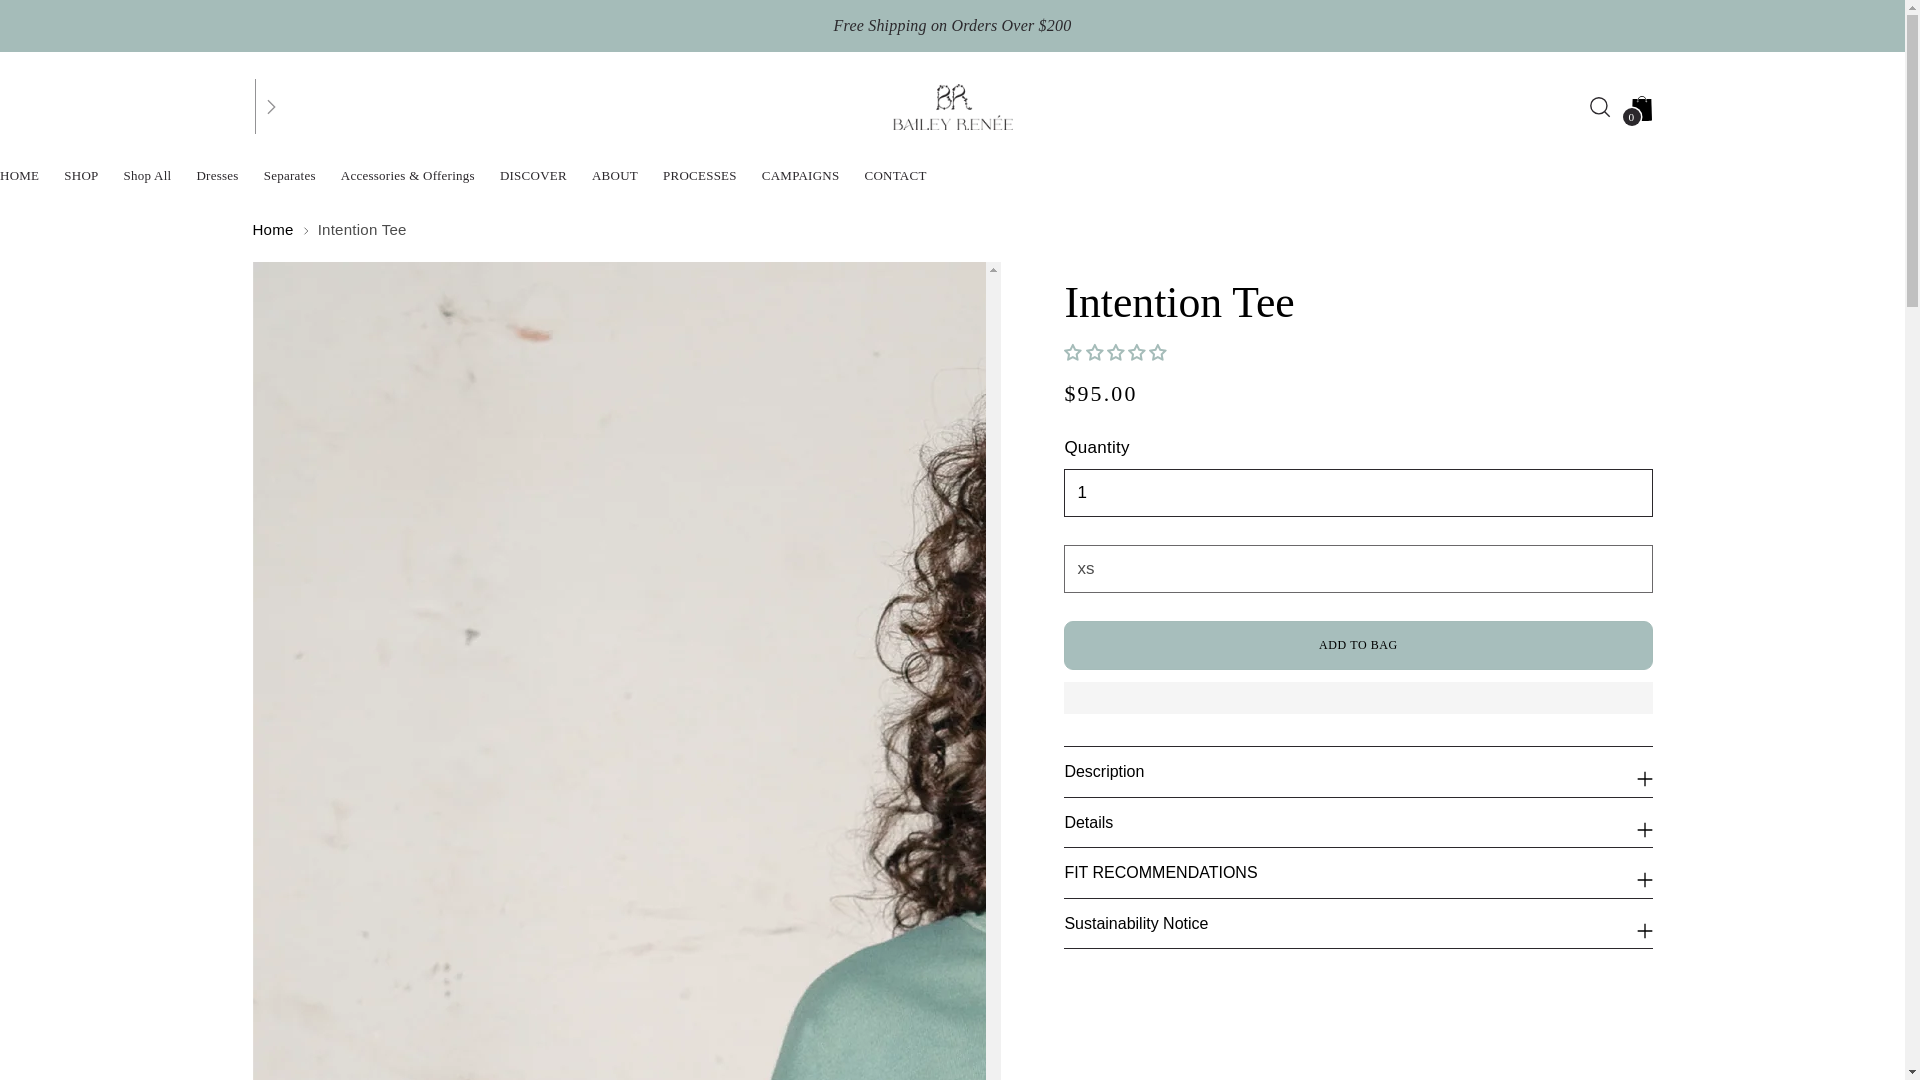 The height and width of the screenshot is (1080, 1920). Describe the element at coordinates (894, 175) in the screenshot. I see `CONTACT` at that location.